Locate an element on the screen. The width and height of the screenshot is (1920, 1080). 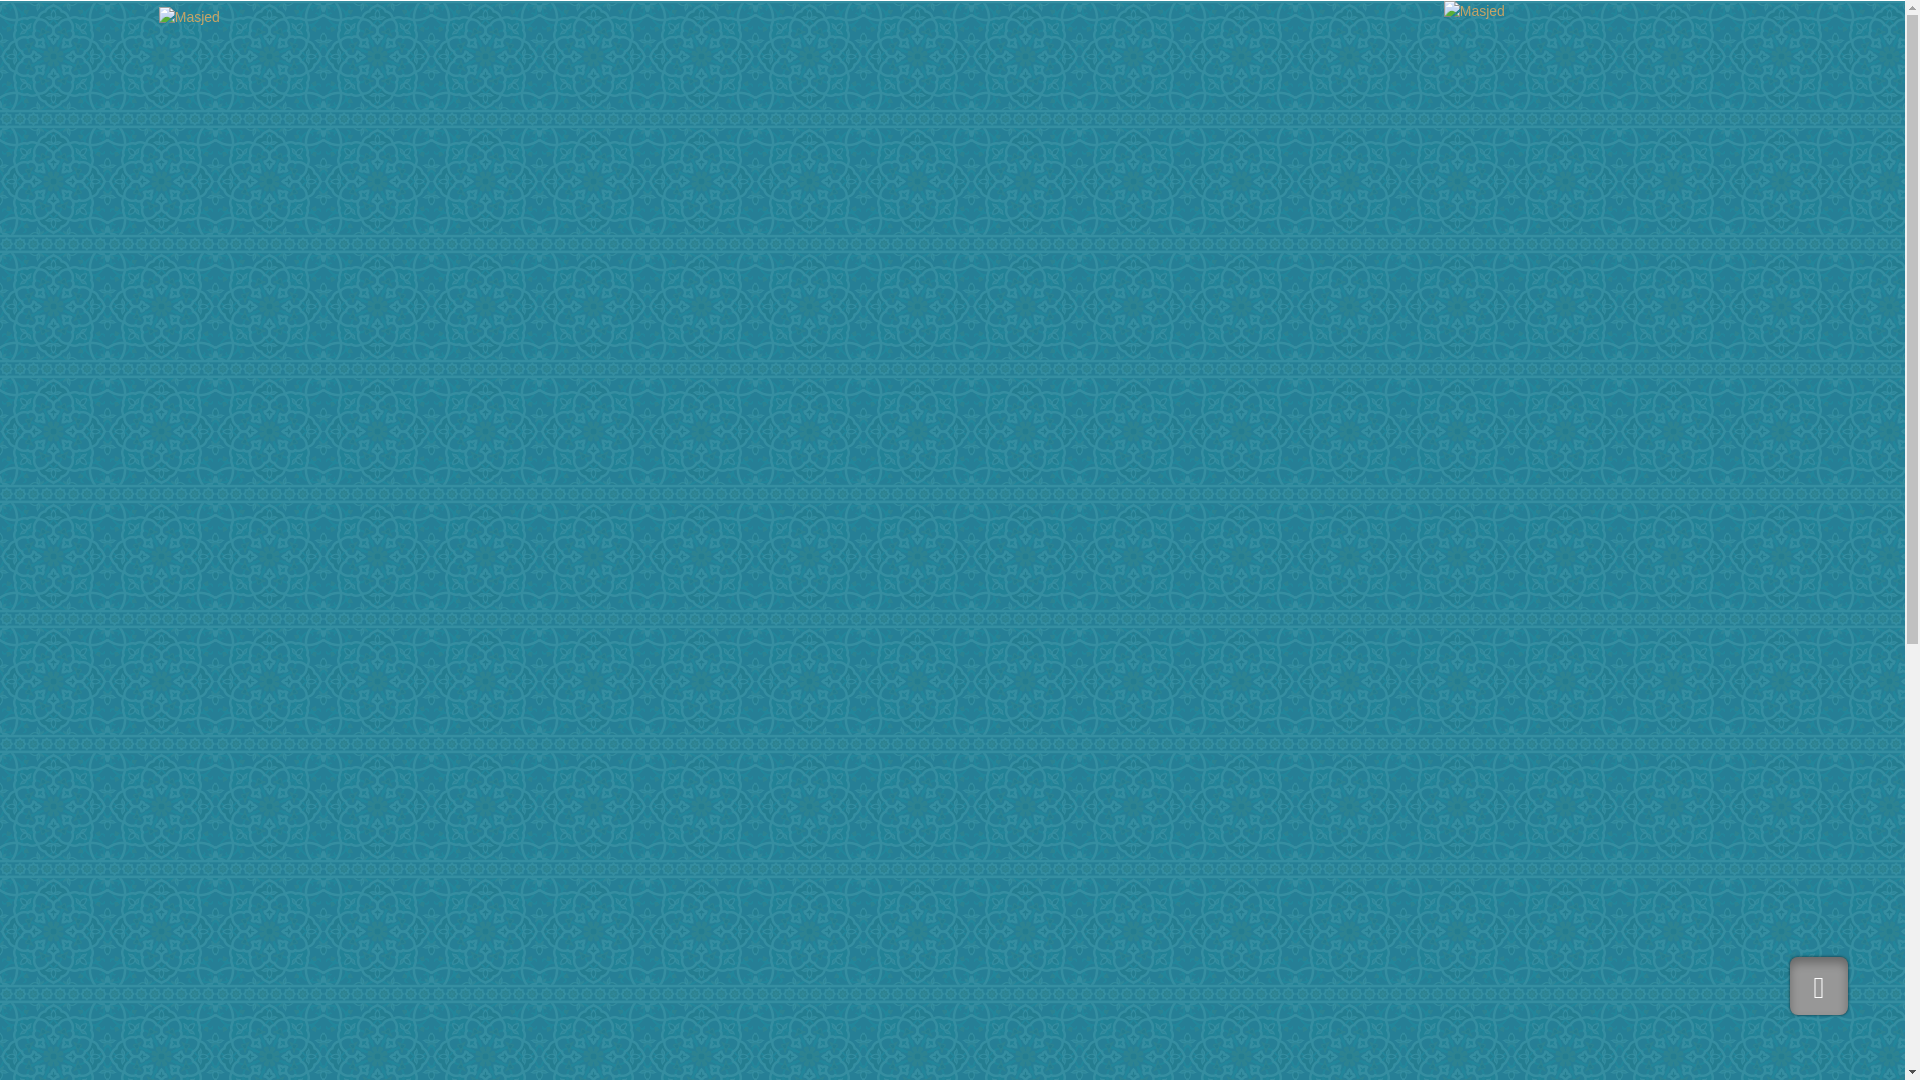
0 is located at coordinates (1158, 1048).